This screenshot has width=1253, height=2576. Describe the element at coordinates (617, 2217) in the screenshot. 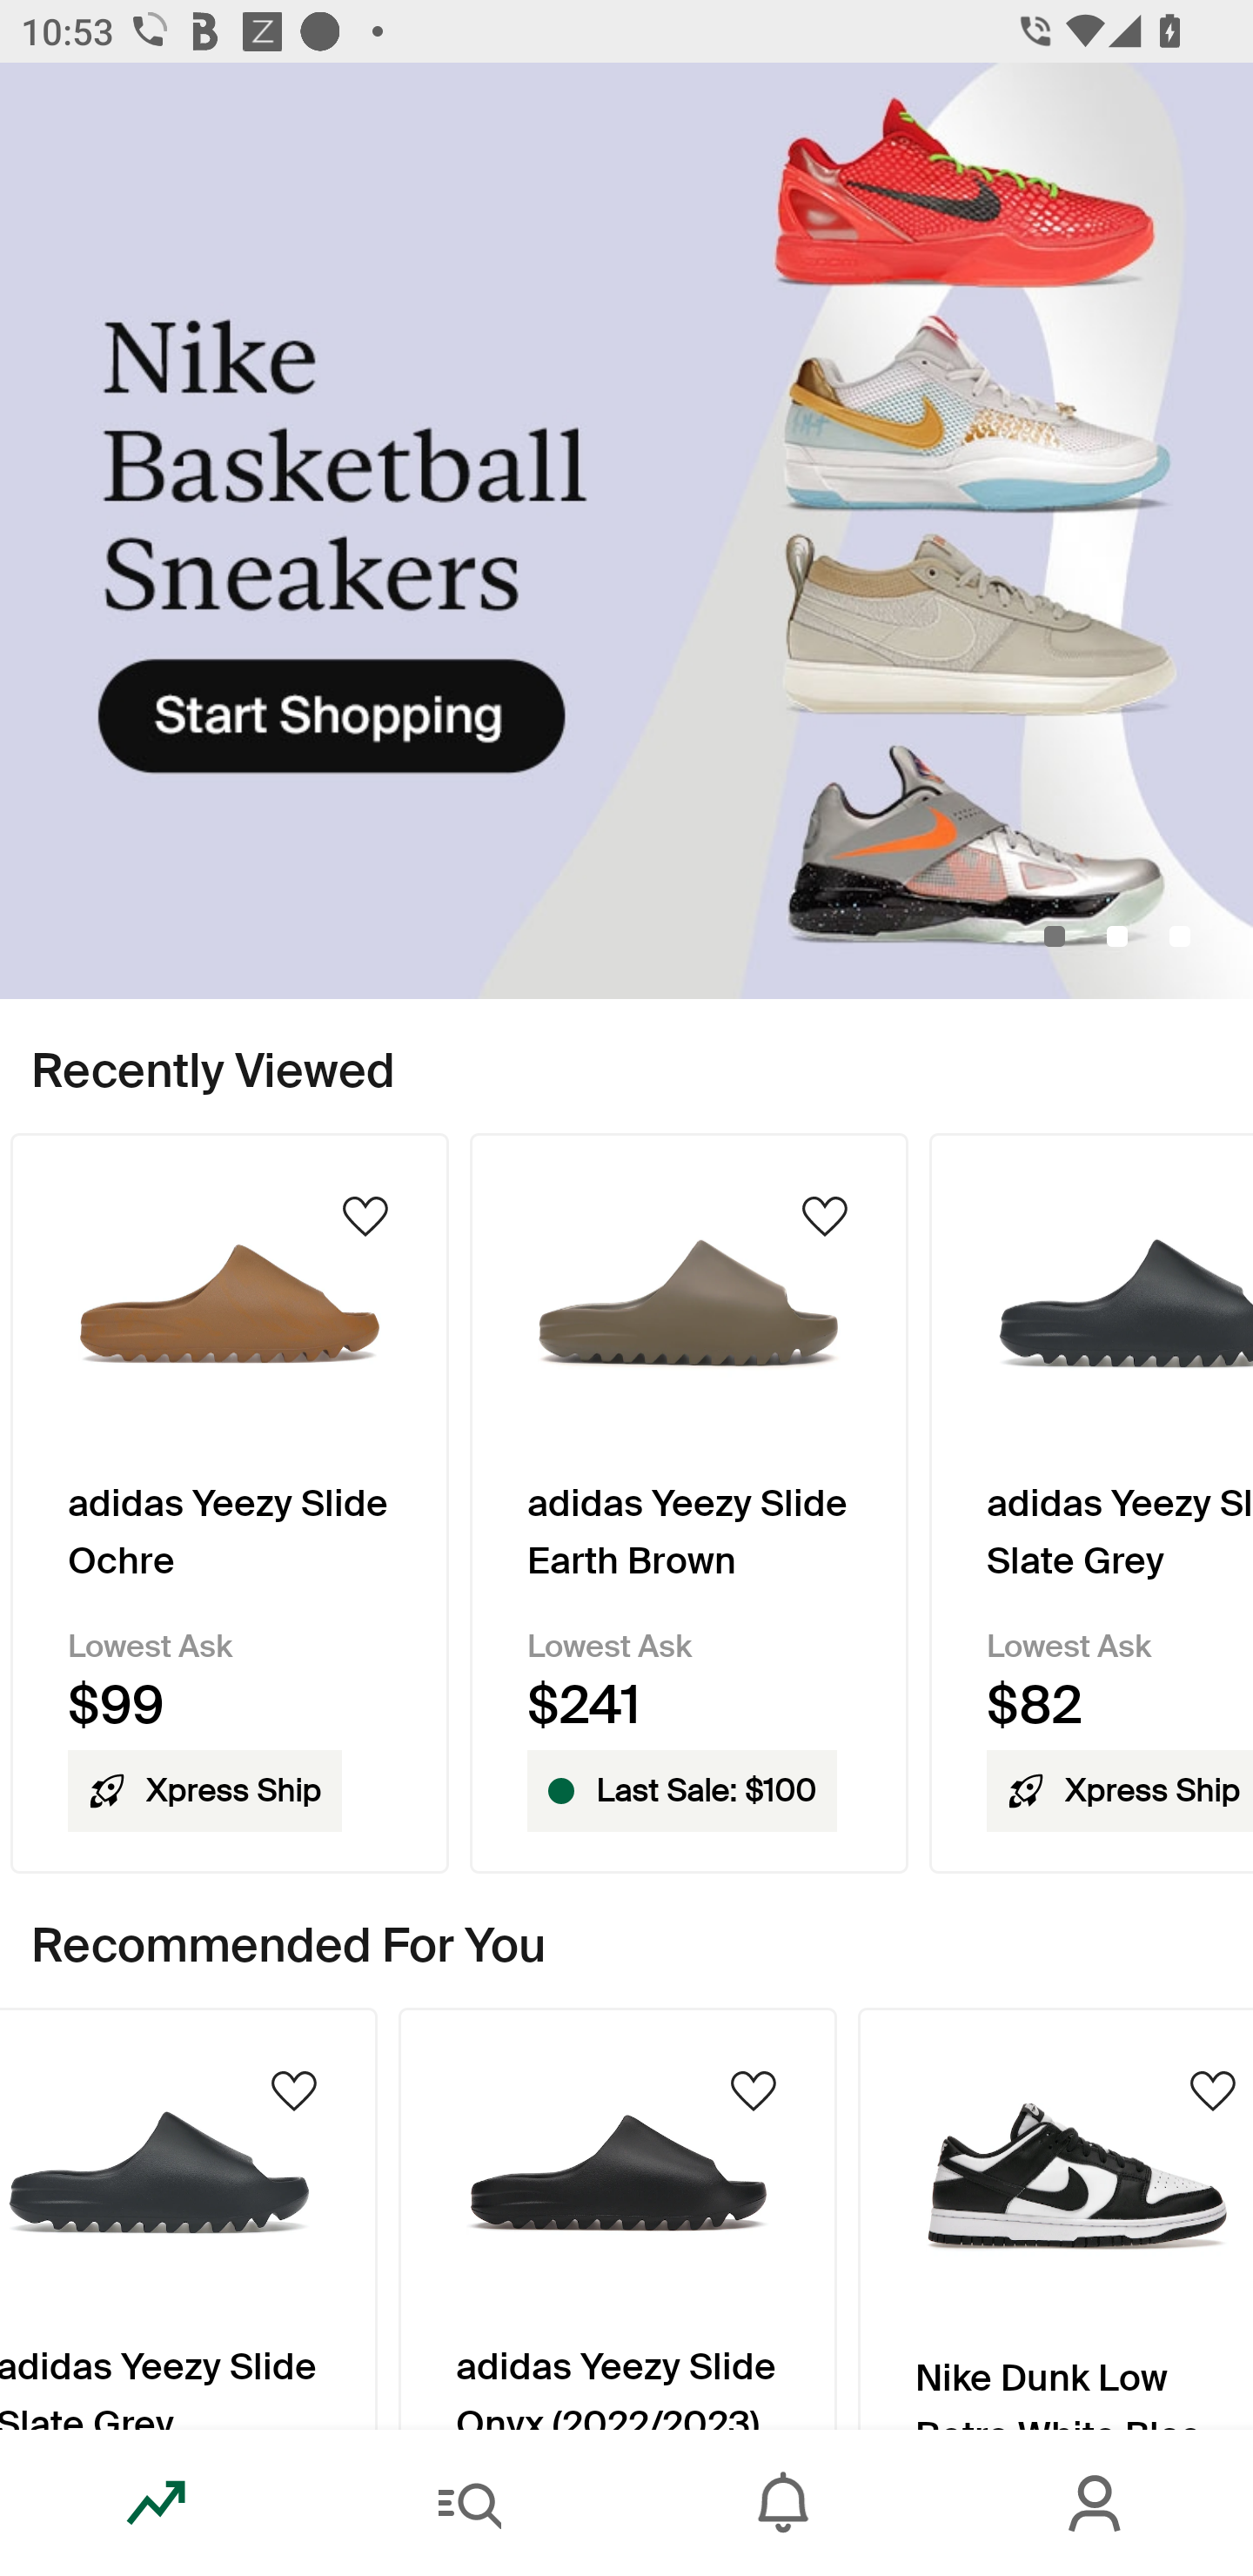

I see `Product Image adidas Yeezy Slide Onyx (2022/2023)` at that location.